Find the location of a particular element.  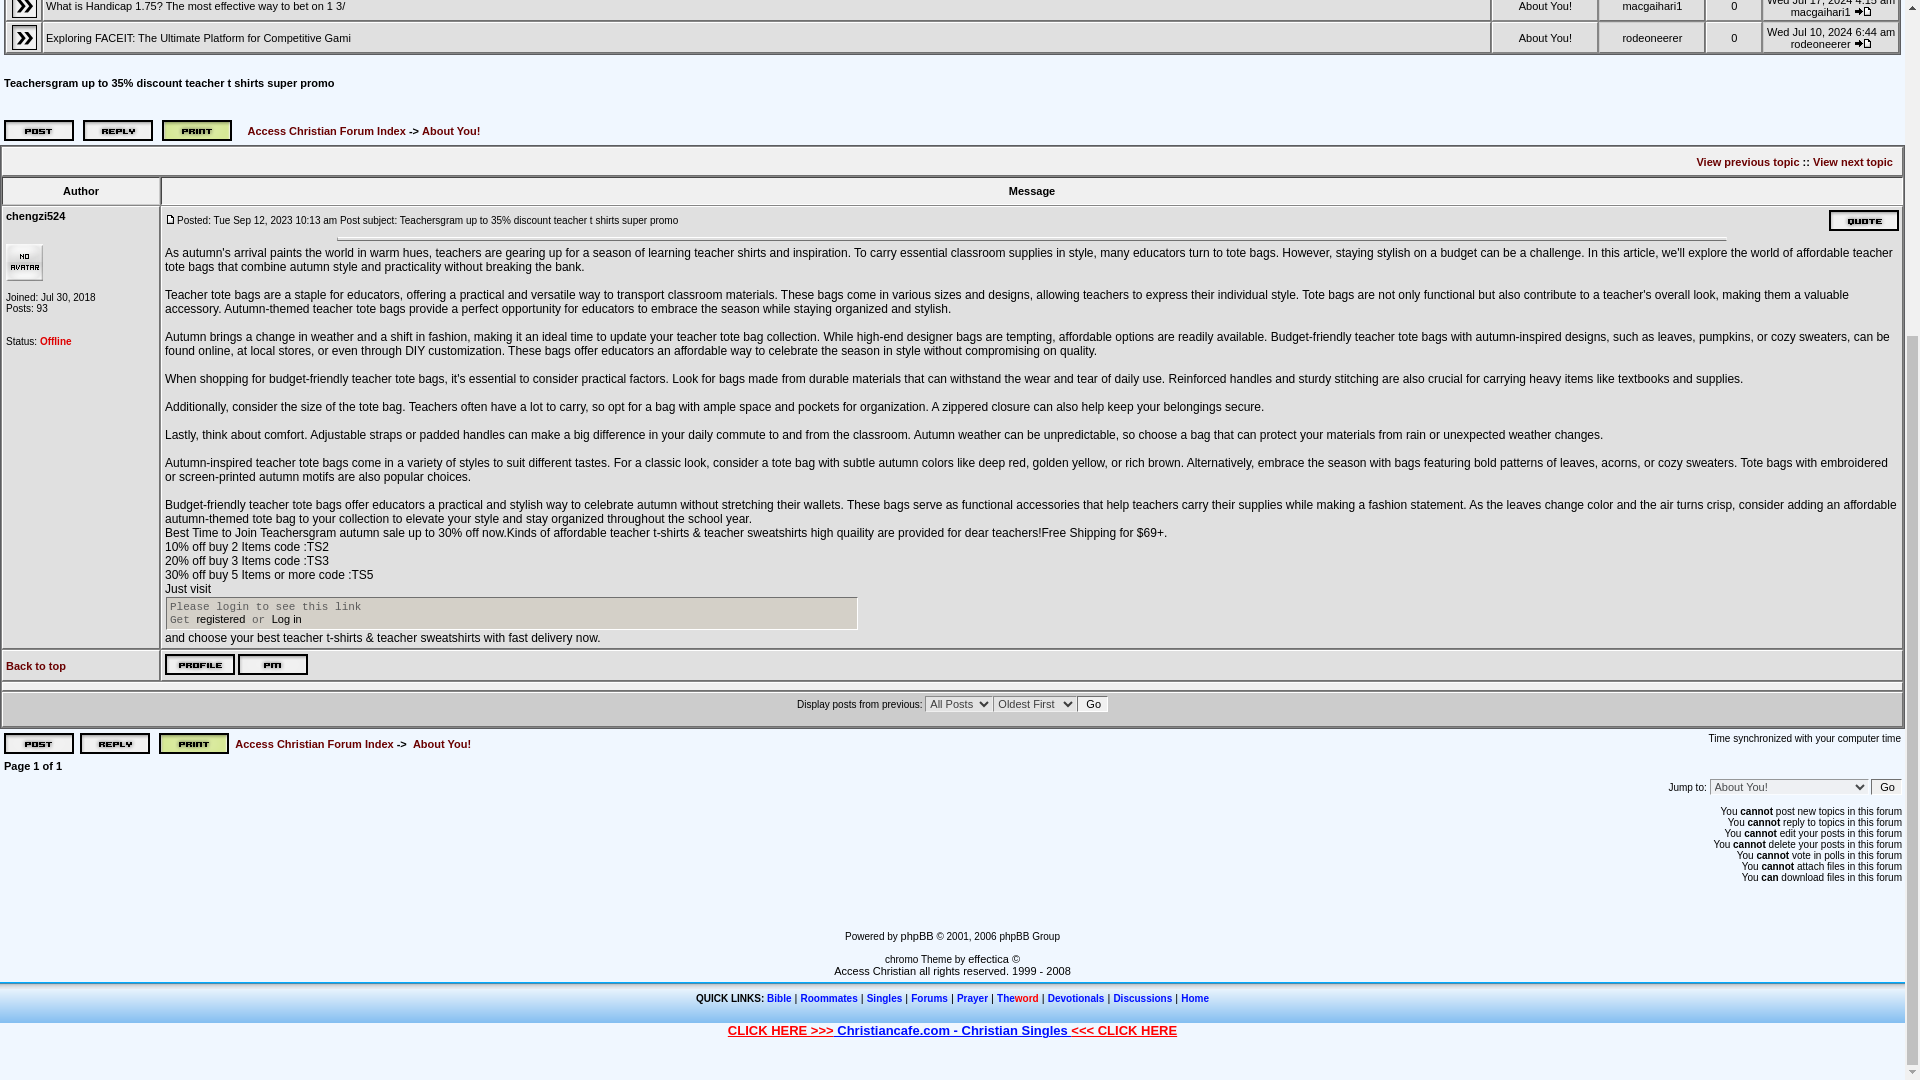

Reply with quote is located at coordinates (1864, 220).